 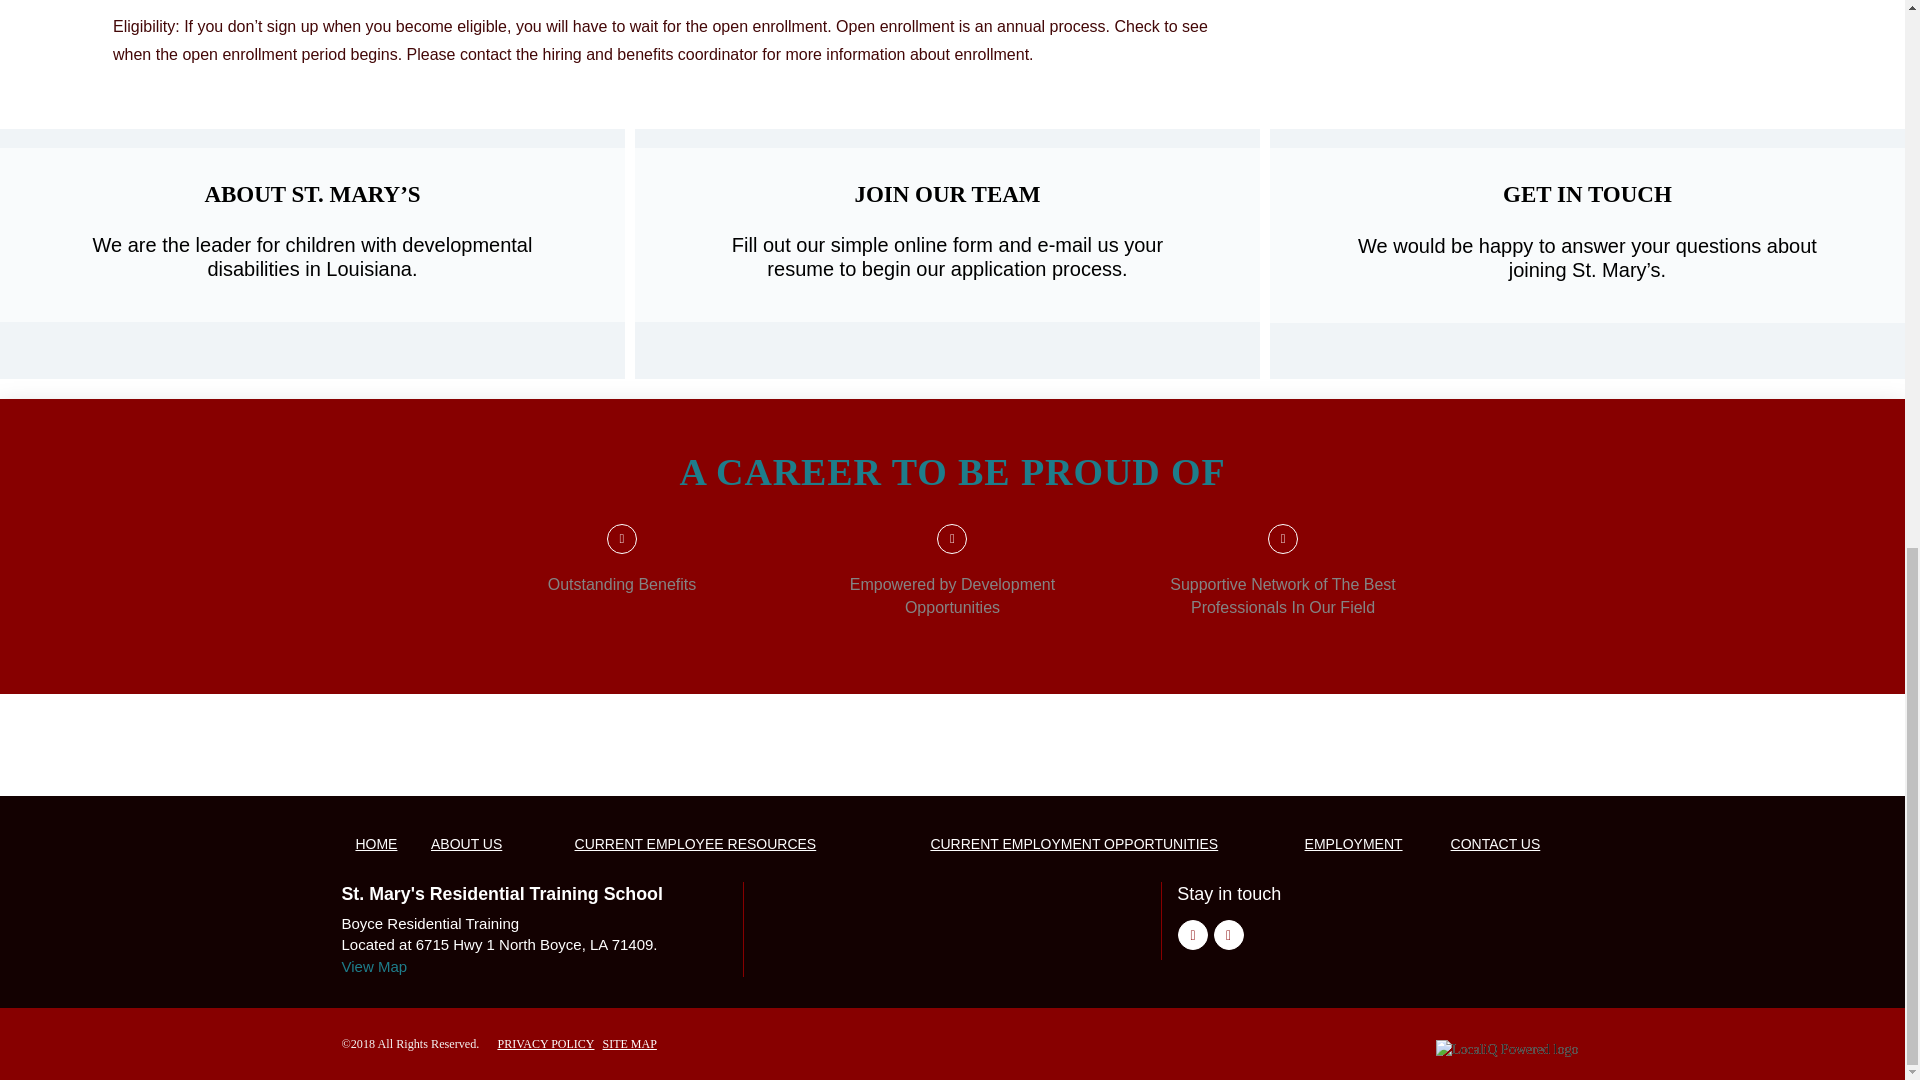 What do you see at coordinates (545, 1043) in the screenshot?
I see `PRIVACY POLICY` at bounding box center [545, 1043].